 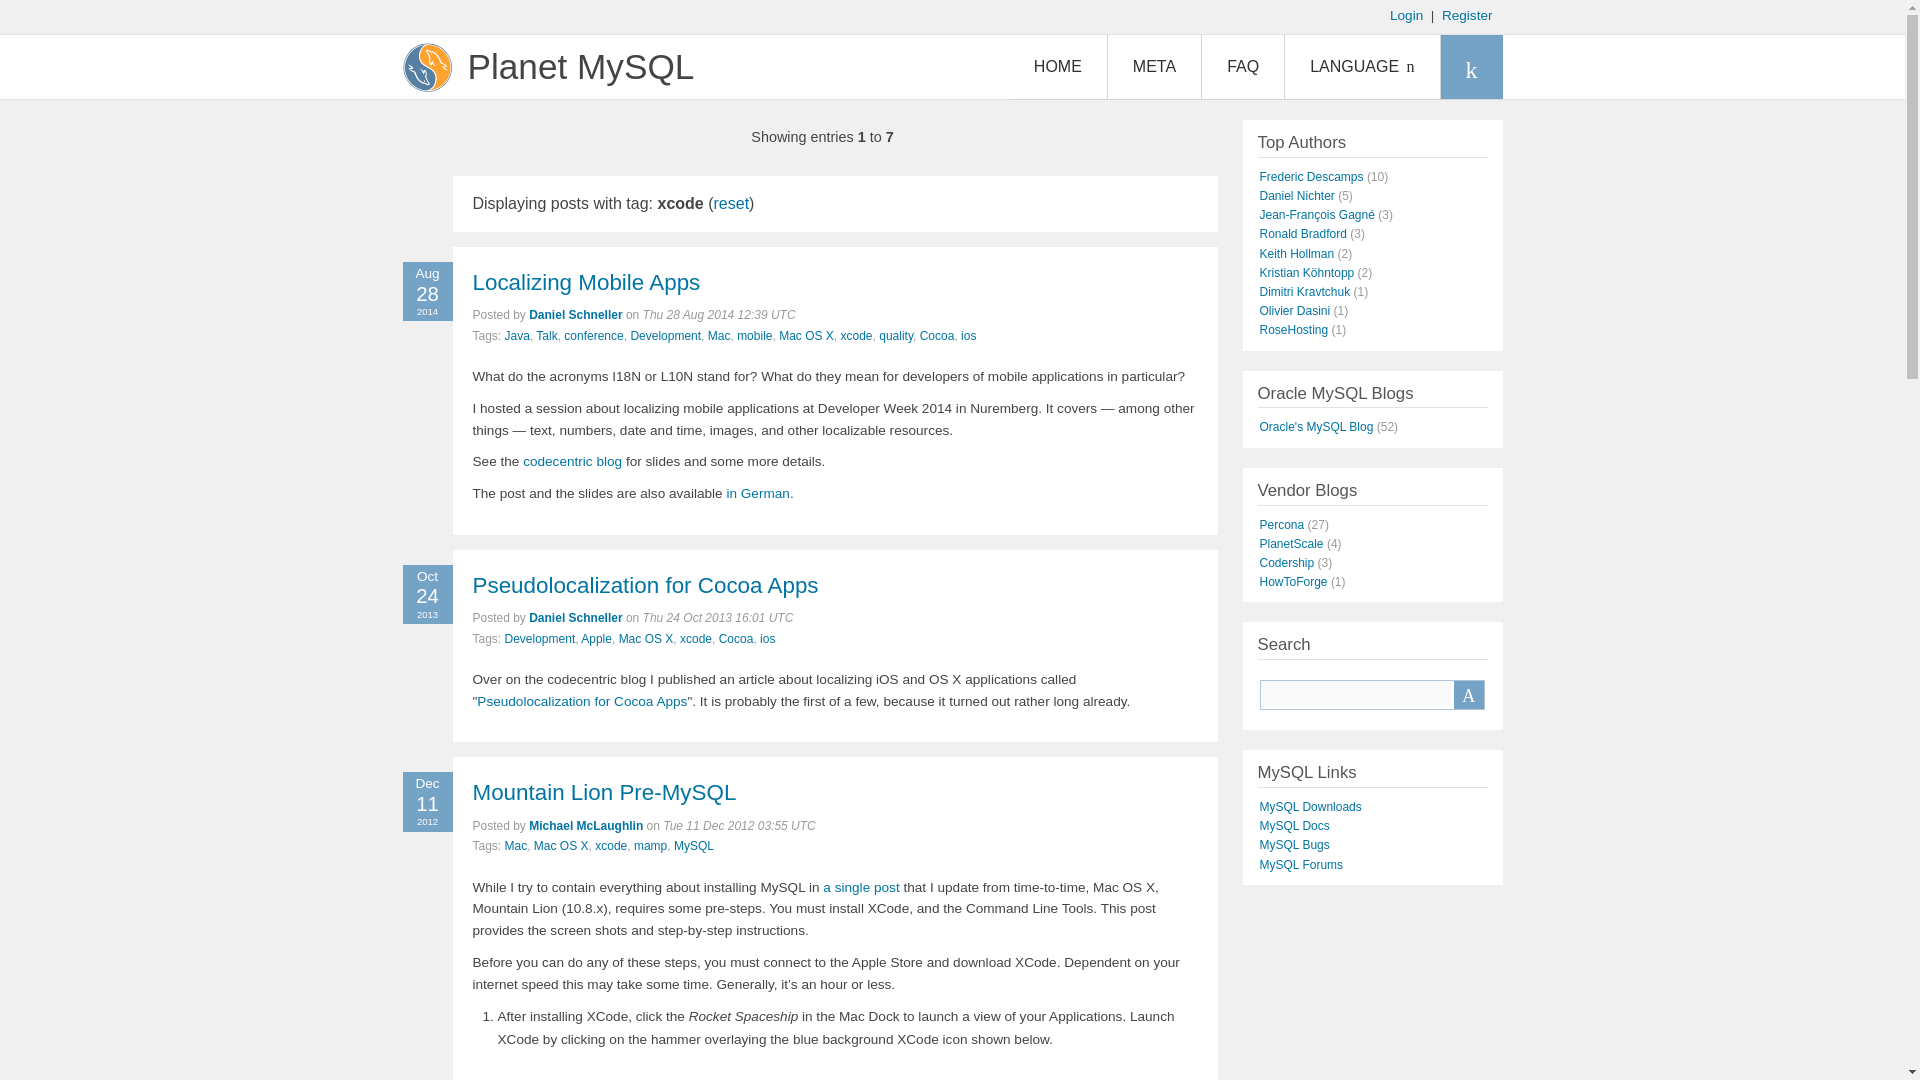 What do you see at coordinates (1406, 14) in the screenshot?
I see `Login` at bounding box center [1406, 14].